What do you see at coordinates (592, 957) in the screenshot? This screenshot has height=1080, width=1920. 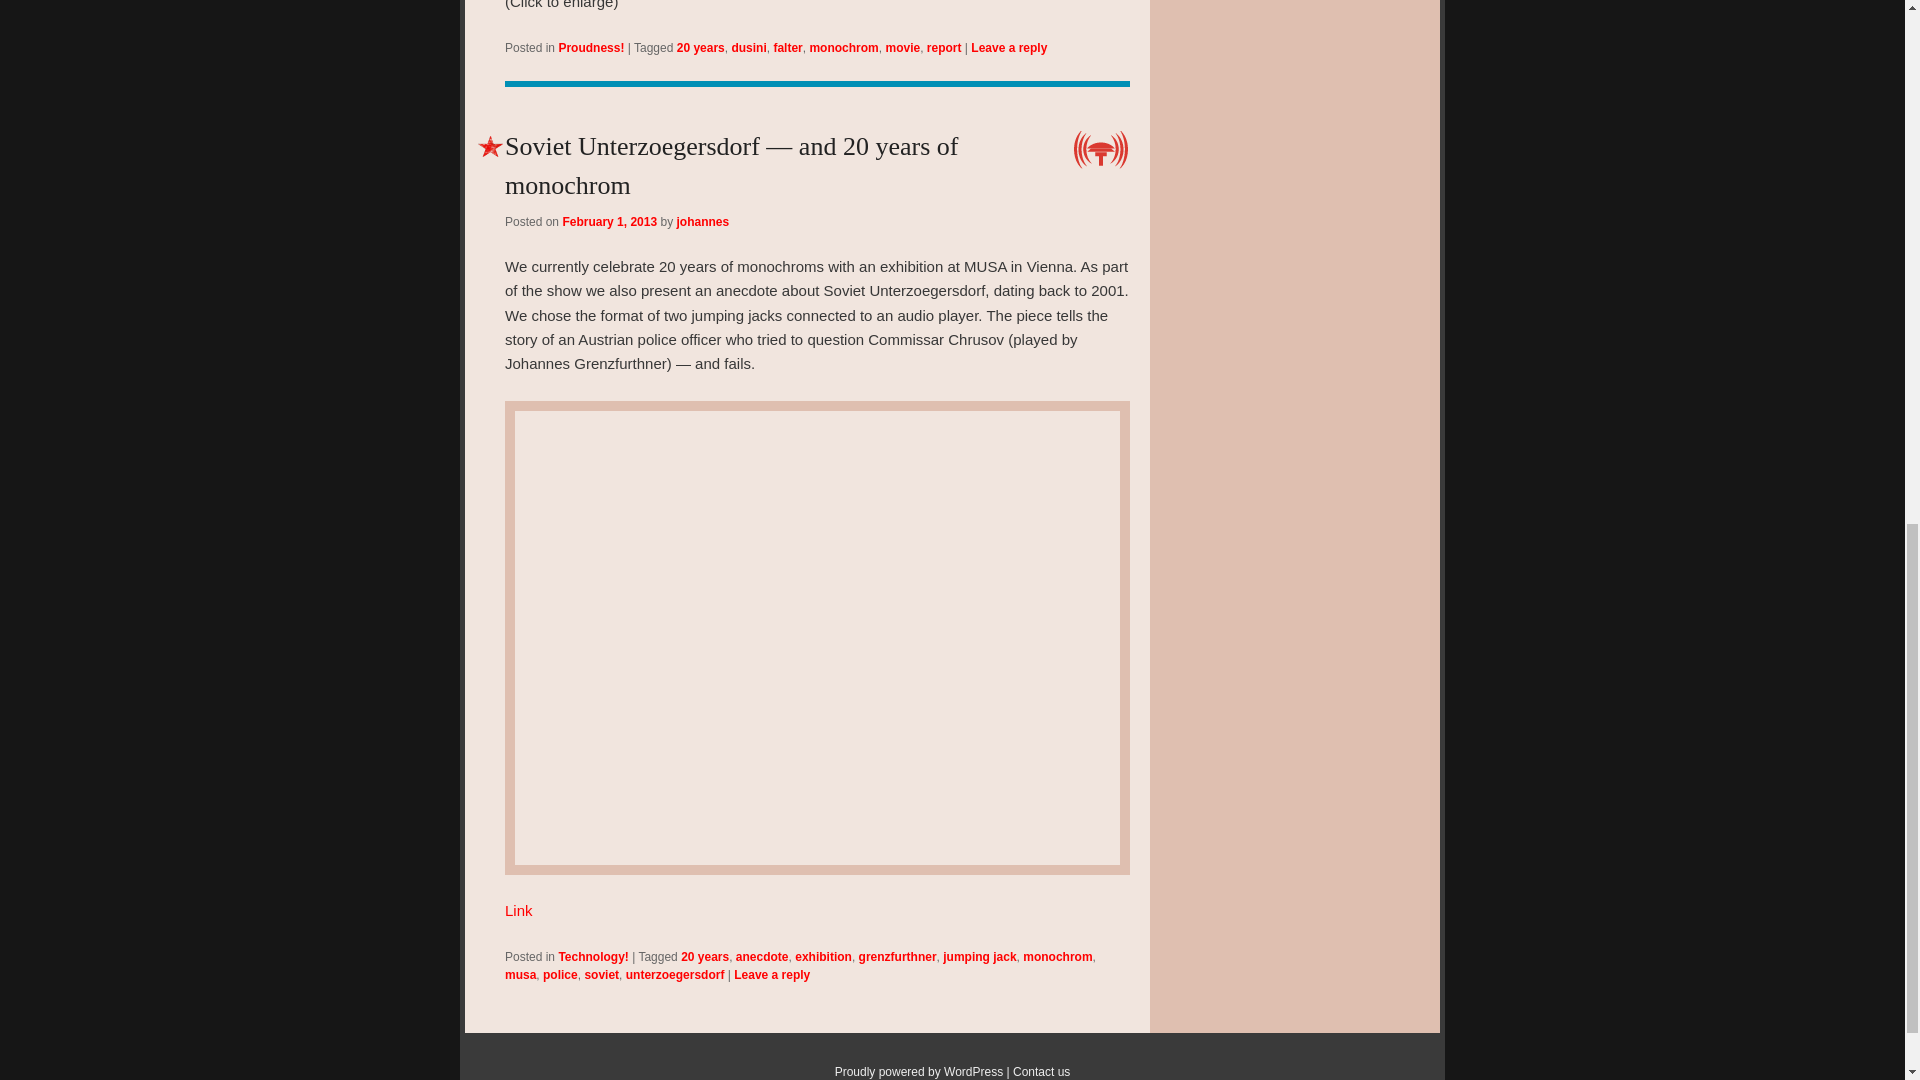 I see `Technology!` at bounding box center [592, 957].